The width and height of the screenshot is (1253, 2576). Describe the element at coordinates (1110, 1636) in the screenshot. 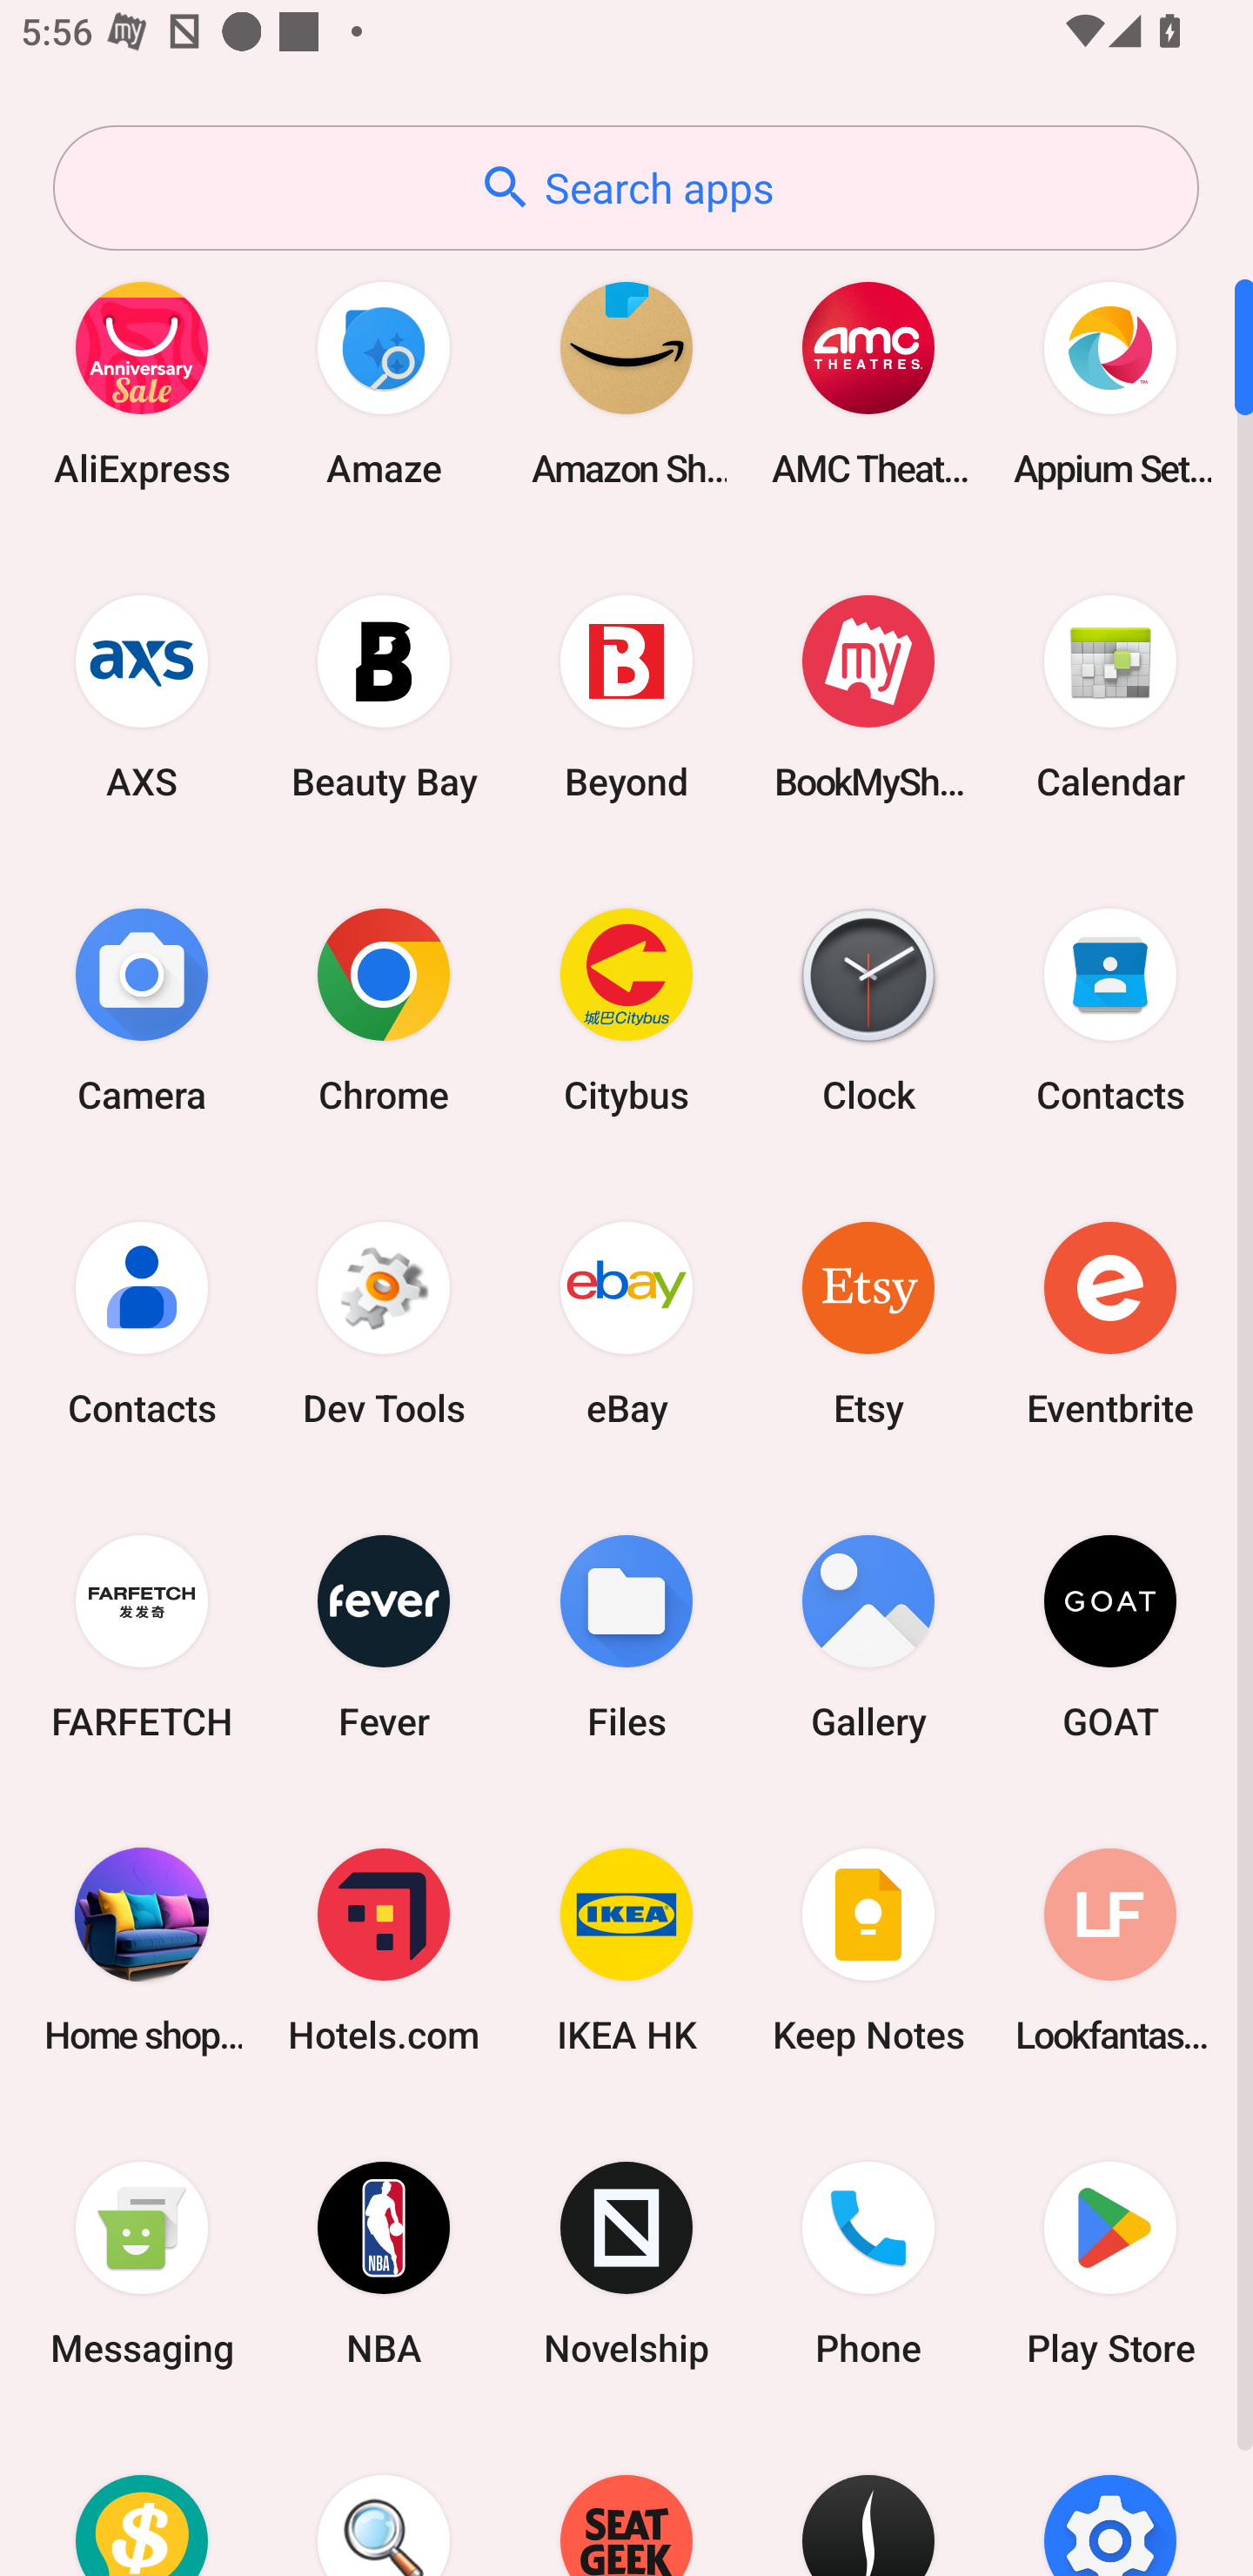

I see `GOAT` at that location.